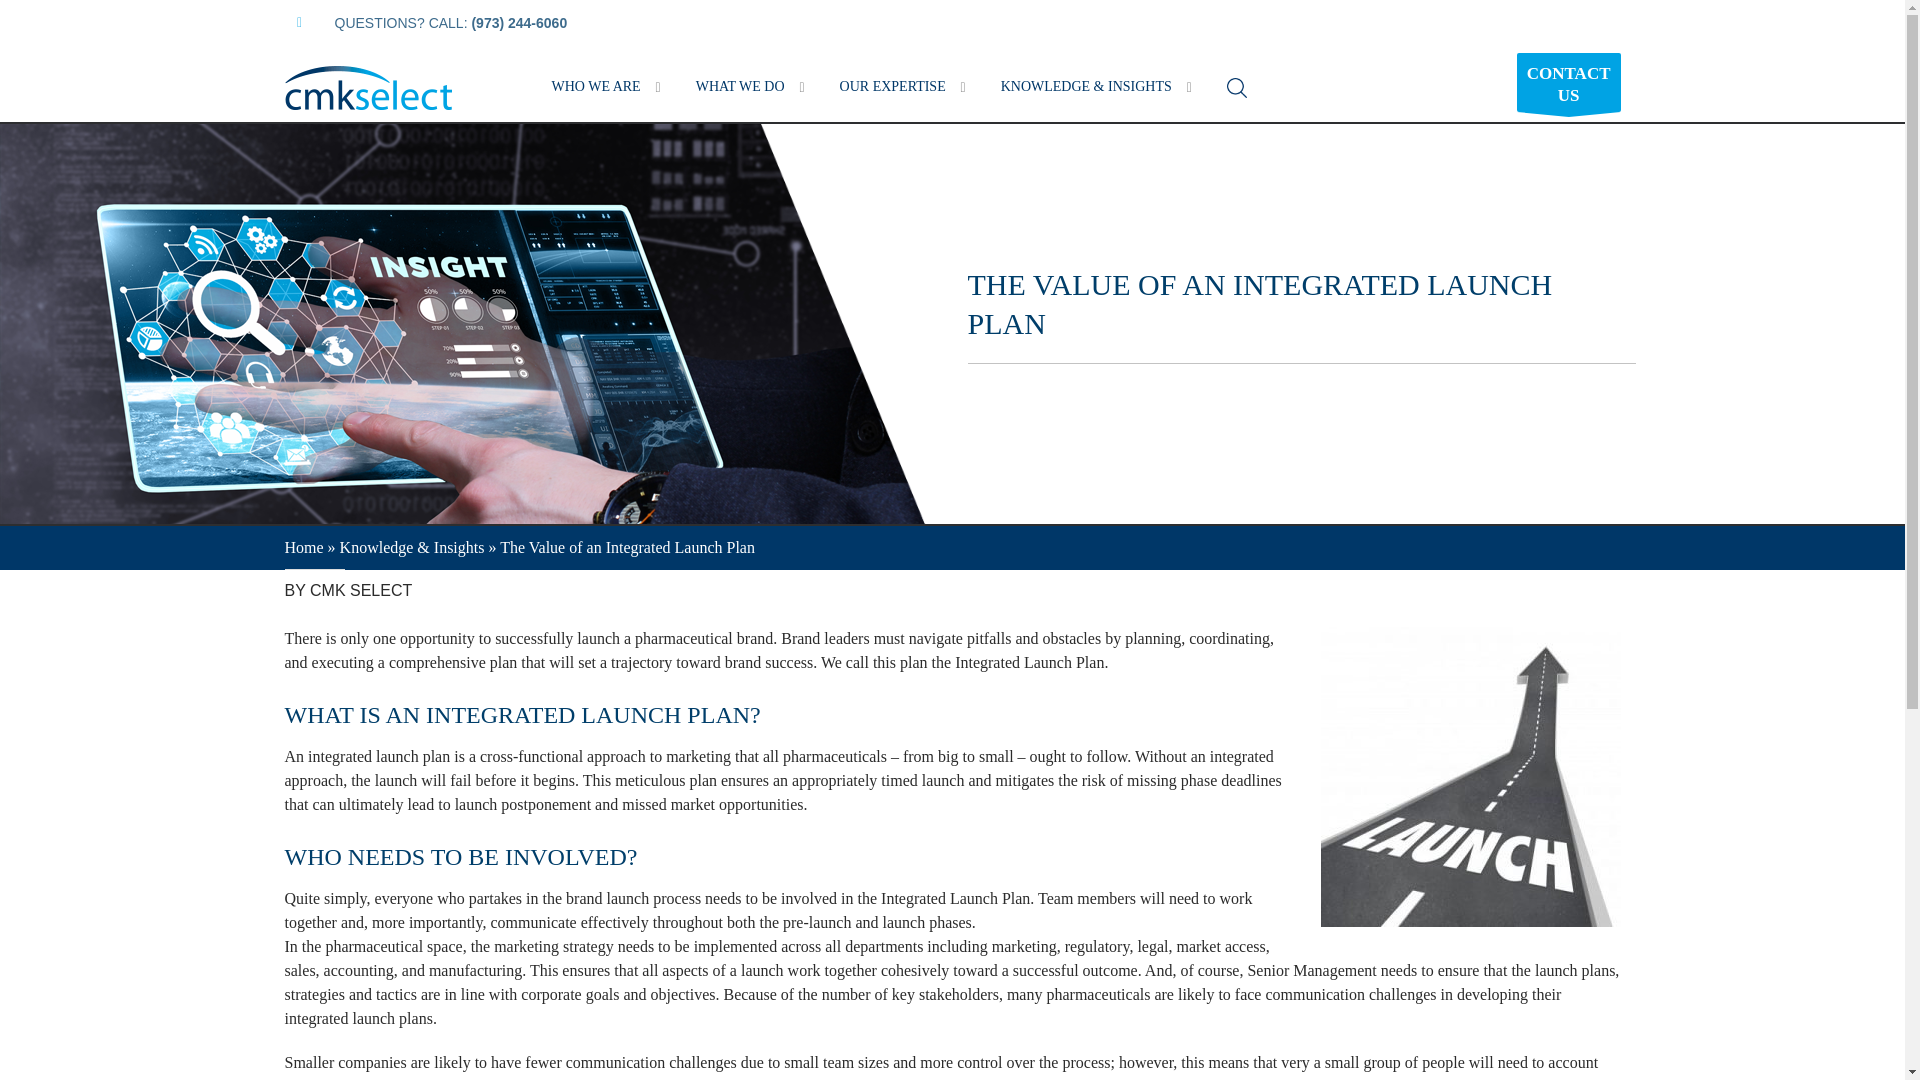  What do you see at coordinates (598, 86) in the screenshot?
I see `WHO WE ARE` at bounding box center [598, 86].